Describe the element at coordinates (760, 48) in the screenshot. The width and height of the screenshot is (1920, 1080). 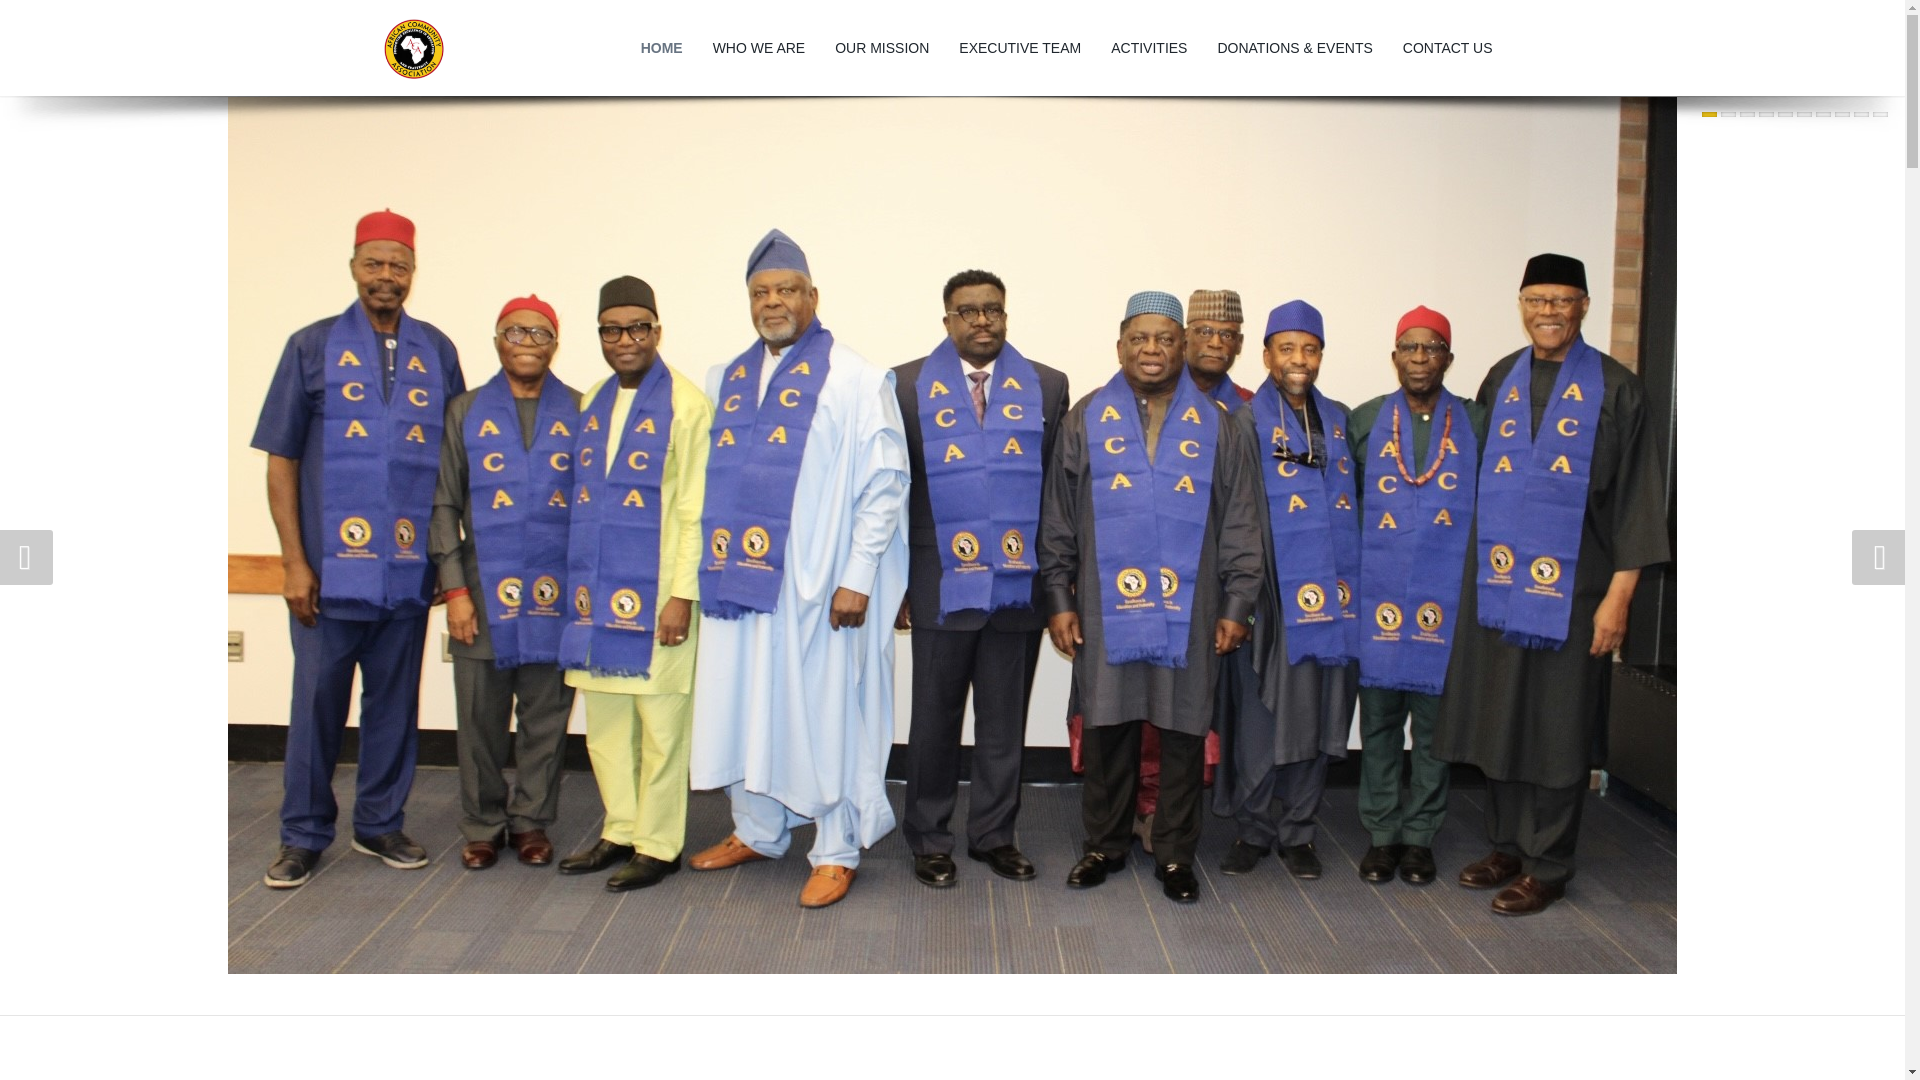
I see `WHO WE ARE` at that location.